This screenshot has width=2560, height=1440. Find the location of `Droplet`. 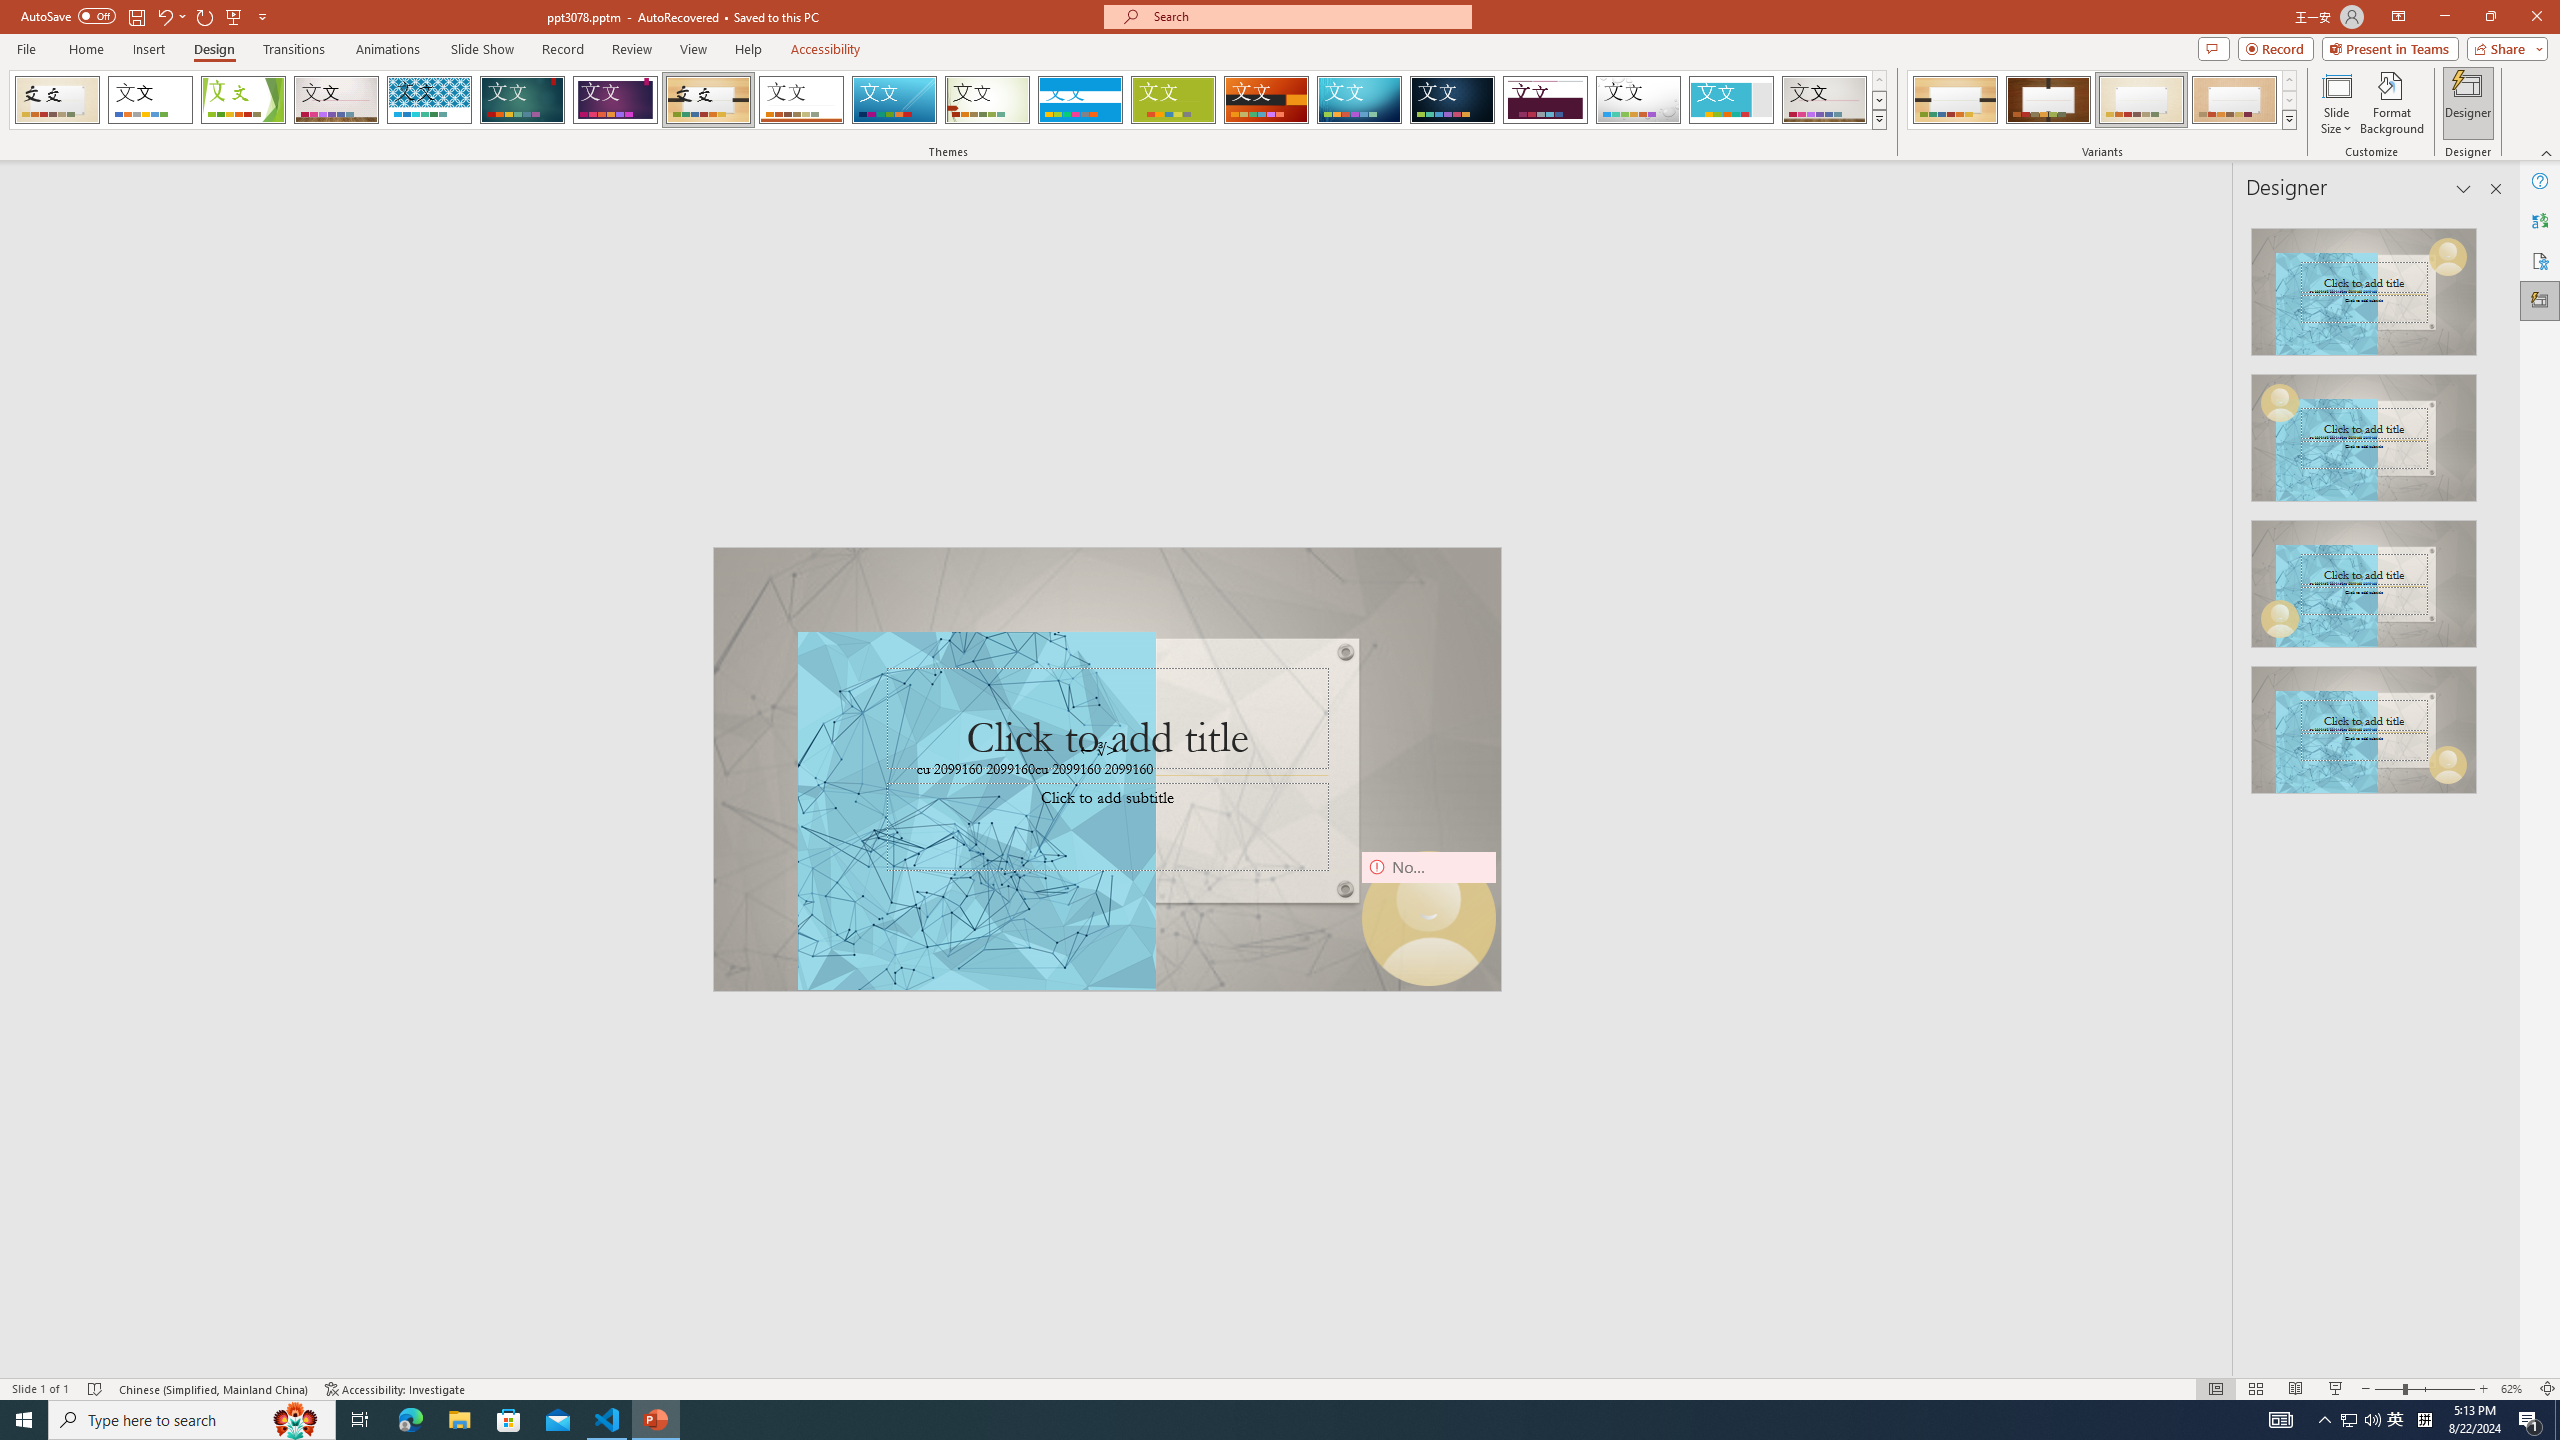

Droplet is located at coordinates (1638, 100).